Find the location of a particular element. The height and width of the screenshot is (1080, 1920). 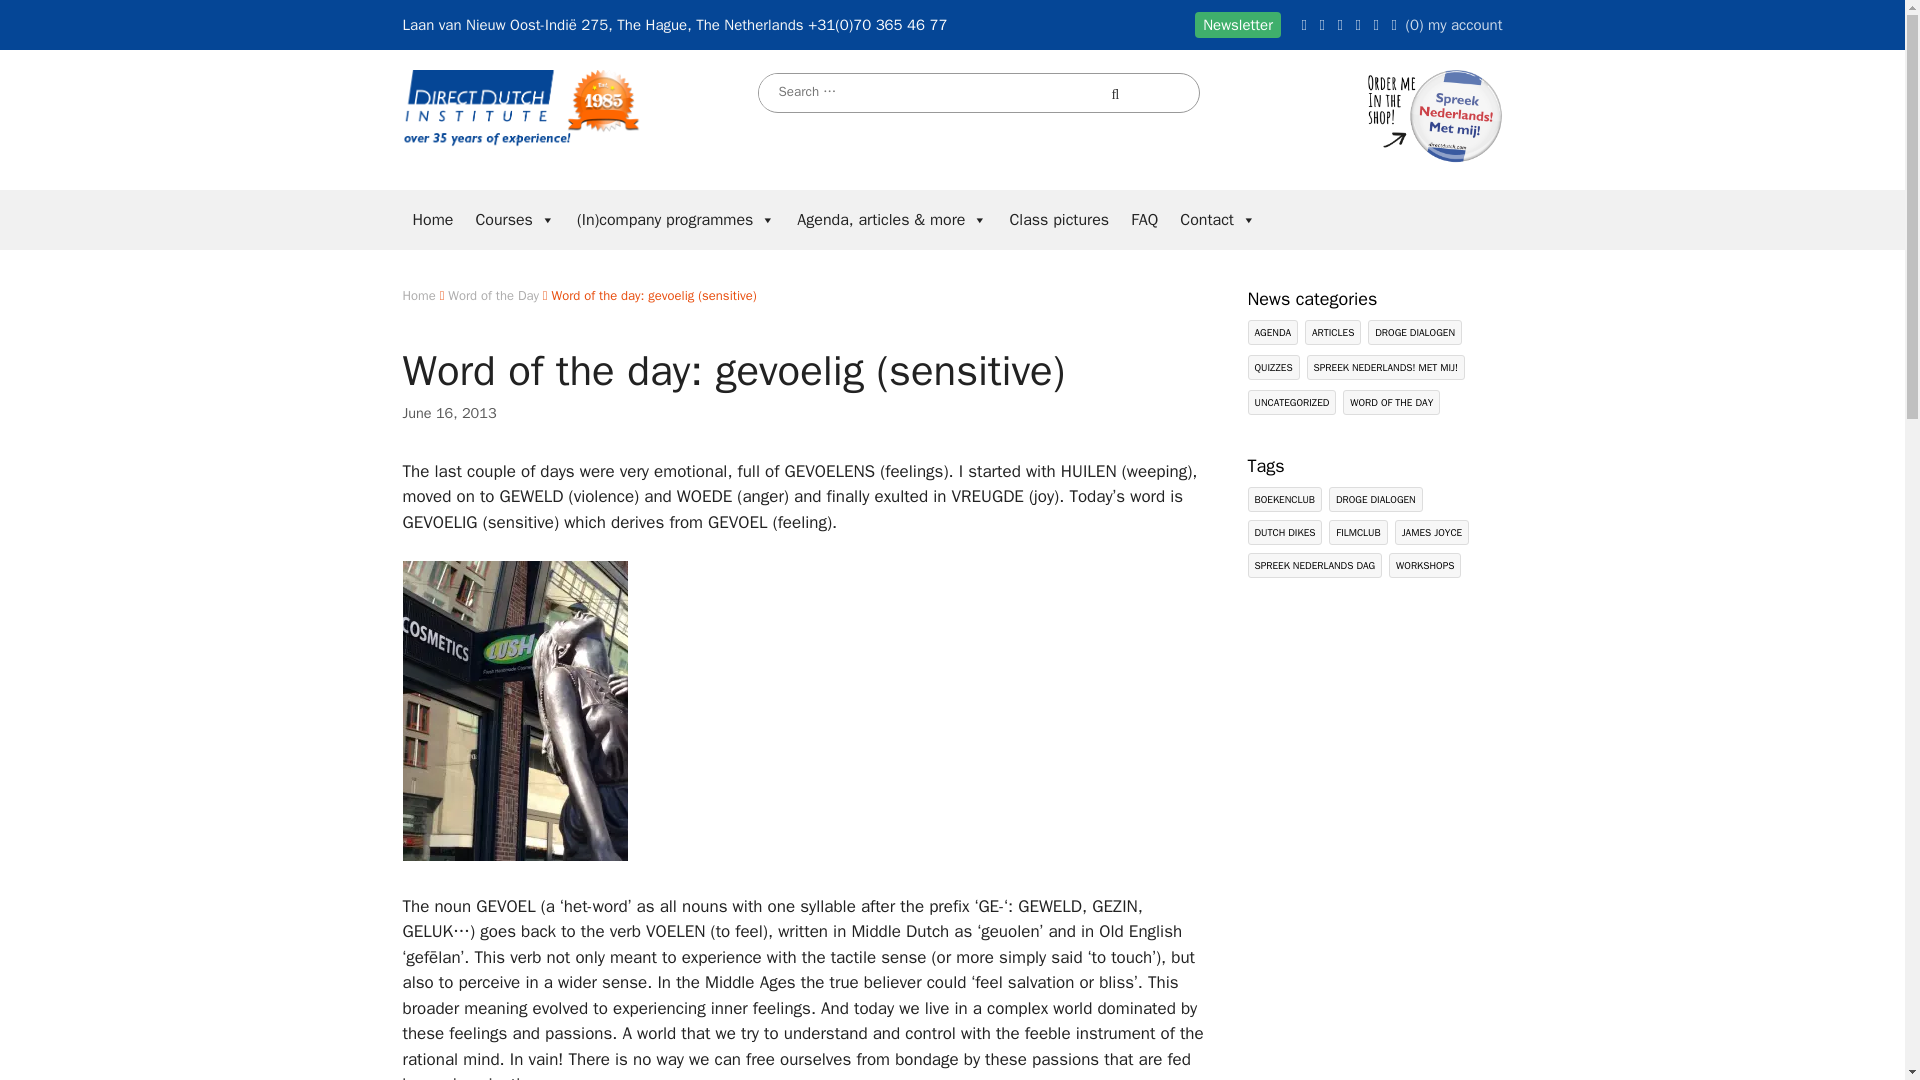

View your shopping cart is located at coordinates (1406, 24).